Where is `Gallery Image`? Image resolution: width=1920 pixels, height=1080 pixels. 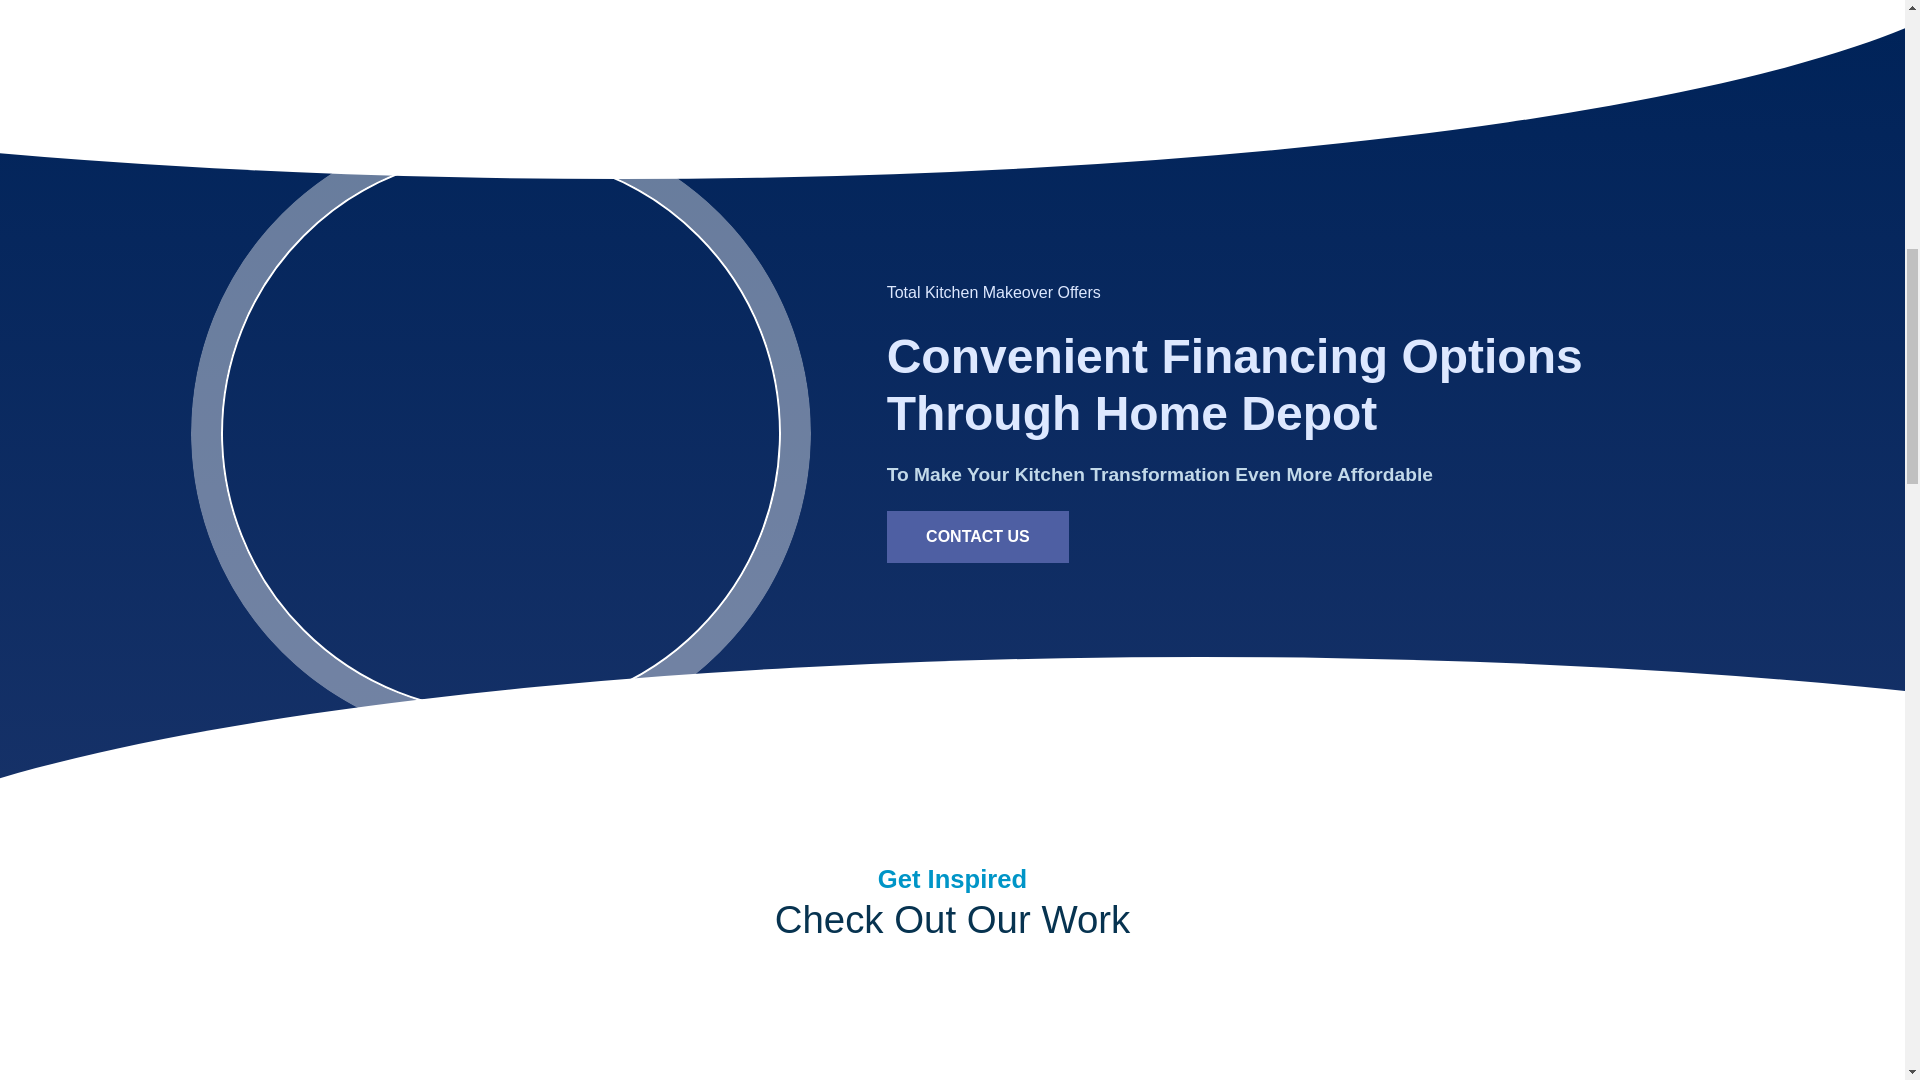
Gallery Image is located at coordinates (360, 1036).